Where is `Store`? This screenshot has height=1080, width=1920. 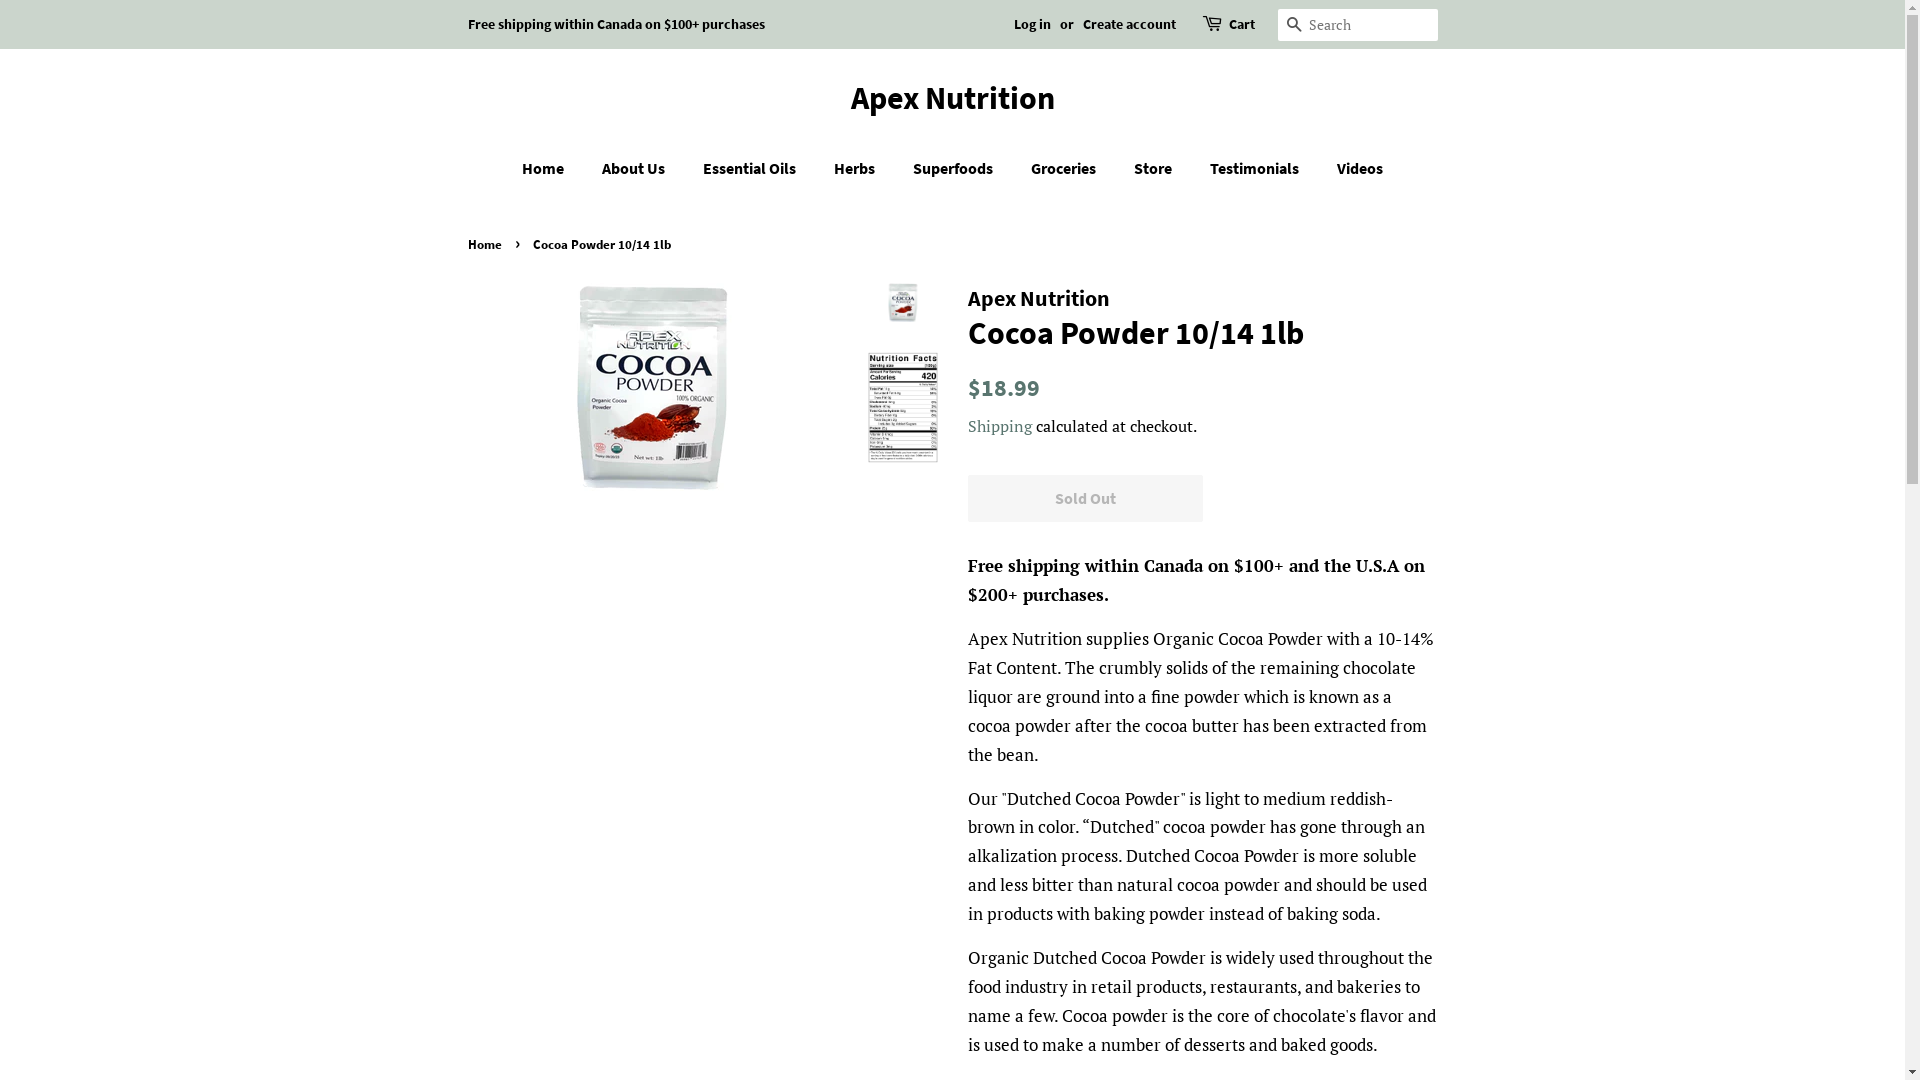
Store is located at coordinates (1156, 168).